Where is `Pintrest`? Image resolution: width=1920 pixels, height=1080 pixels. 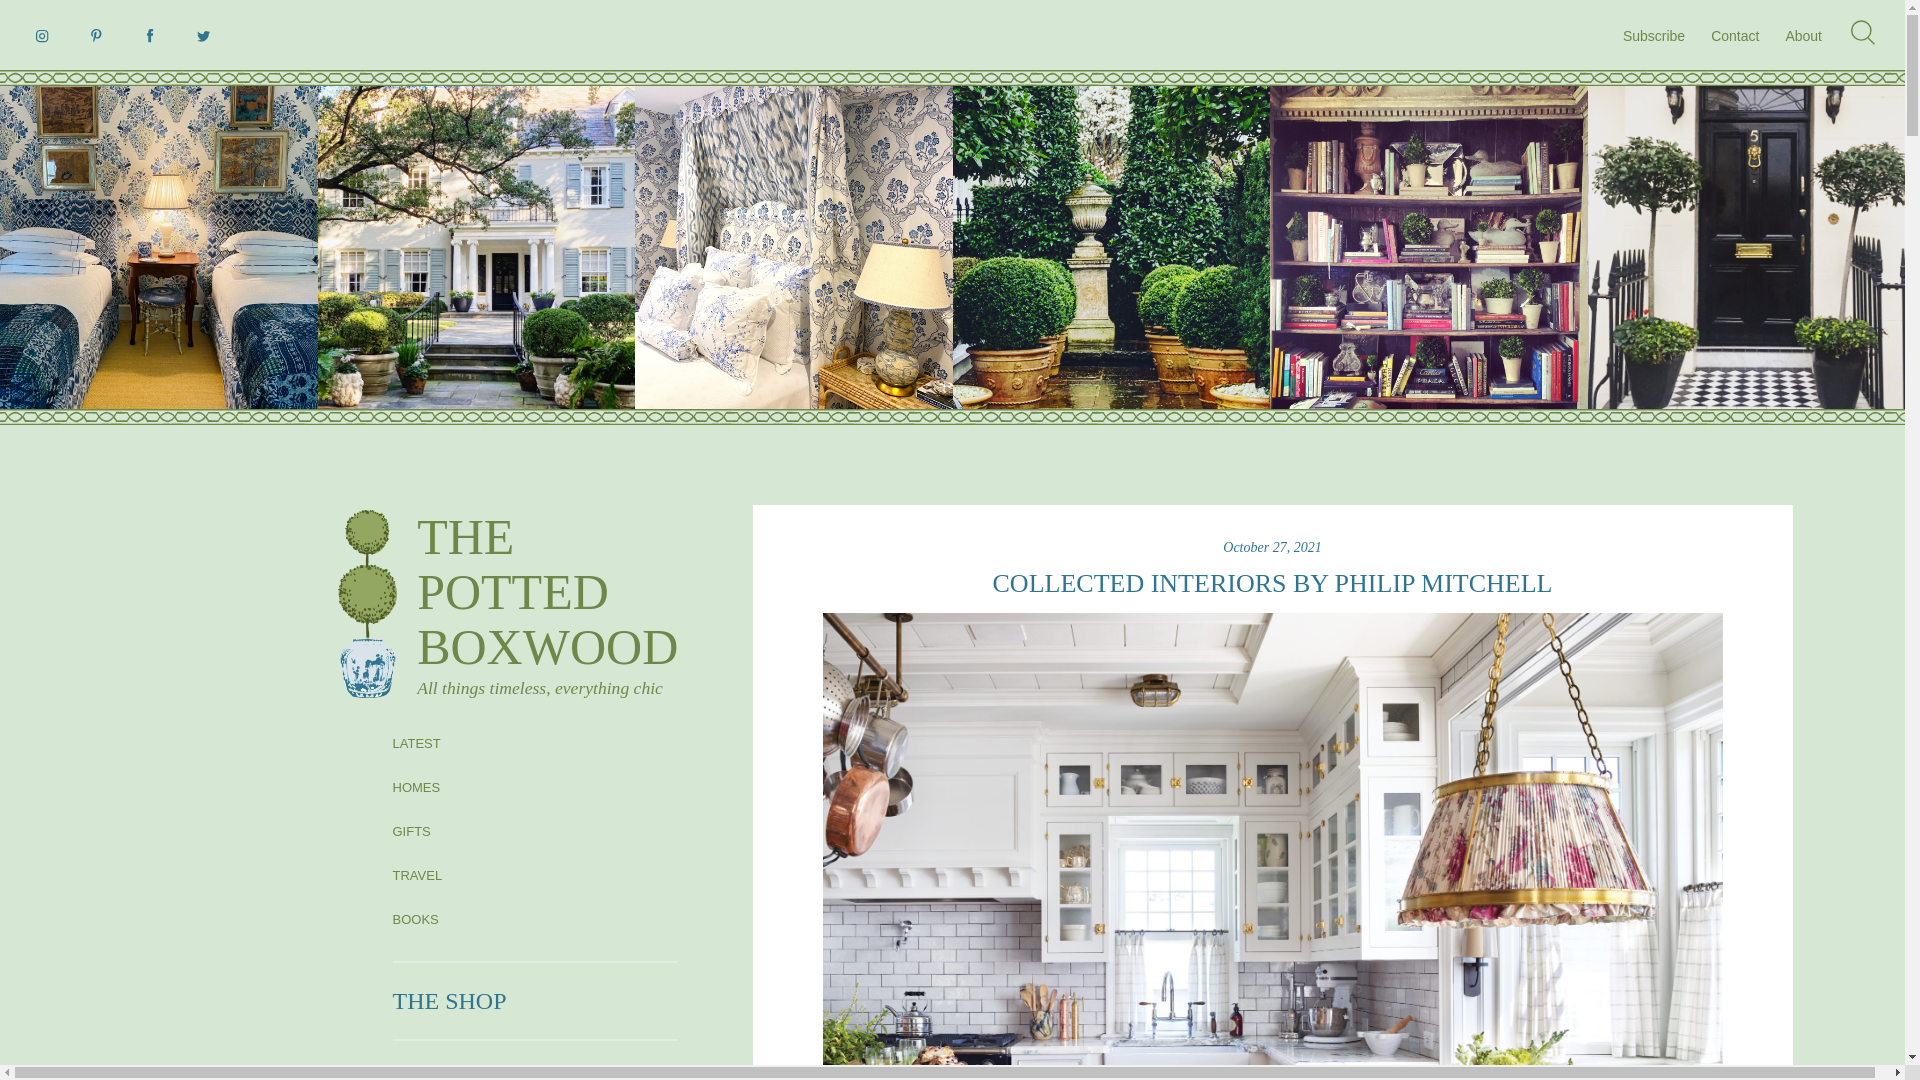
Pintrest is located at coordinates (515, 604).